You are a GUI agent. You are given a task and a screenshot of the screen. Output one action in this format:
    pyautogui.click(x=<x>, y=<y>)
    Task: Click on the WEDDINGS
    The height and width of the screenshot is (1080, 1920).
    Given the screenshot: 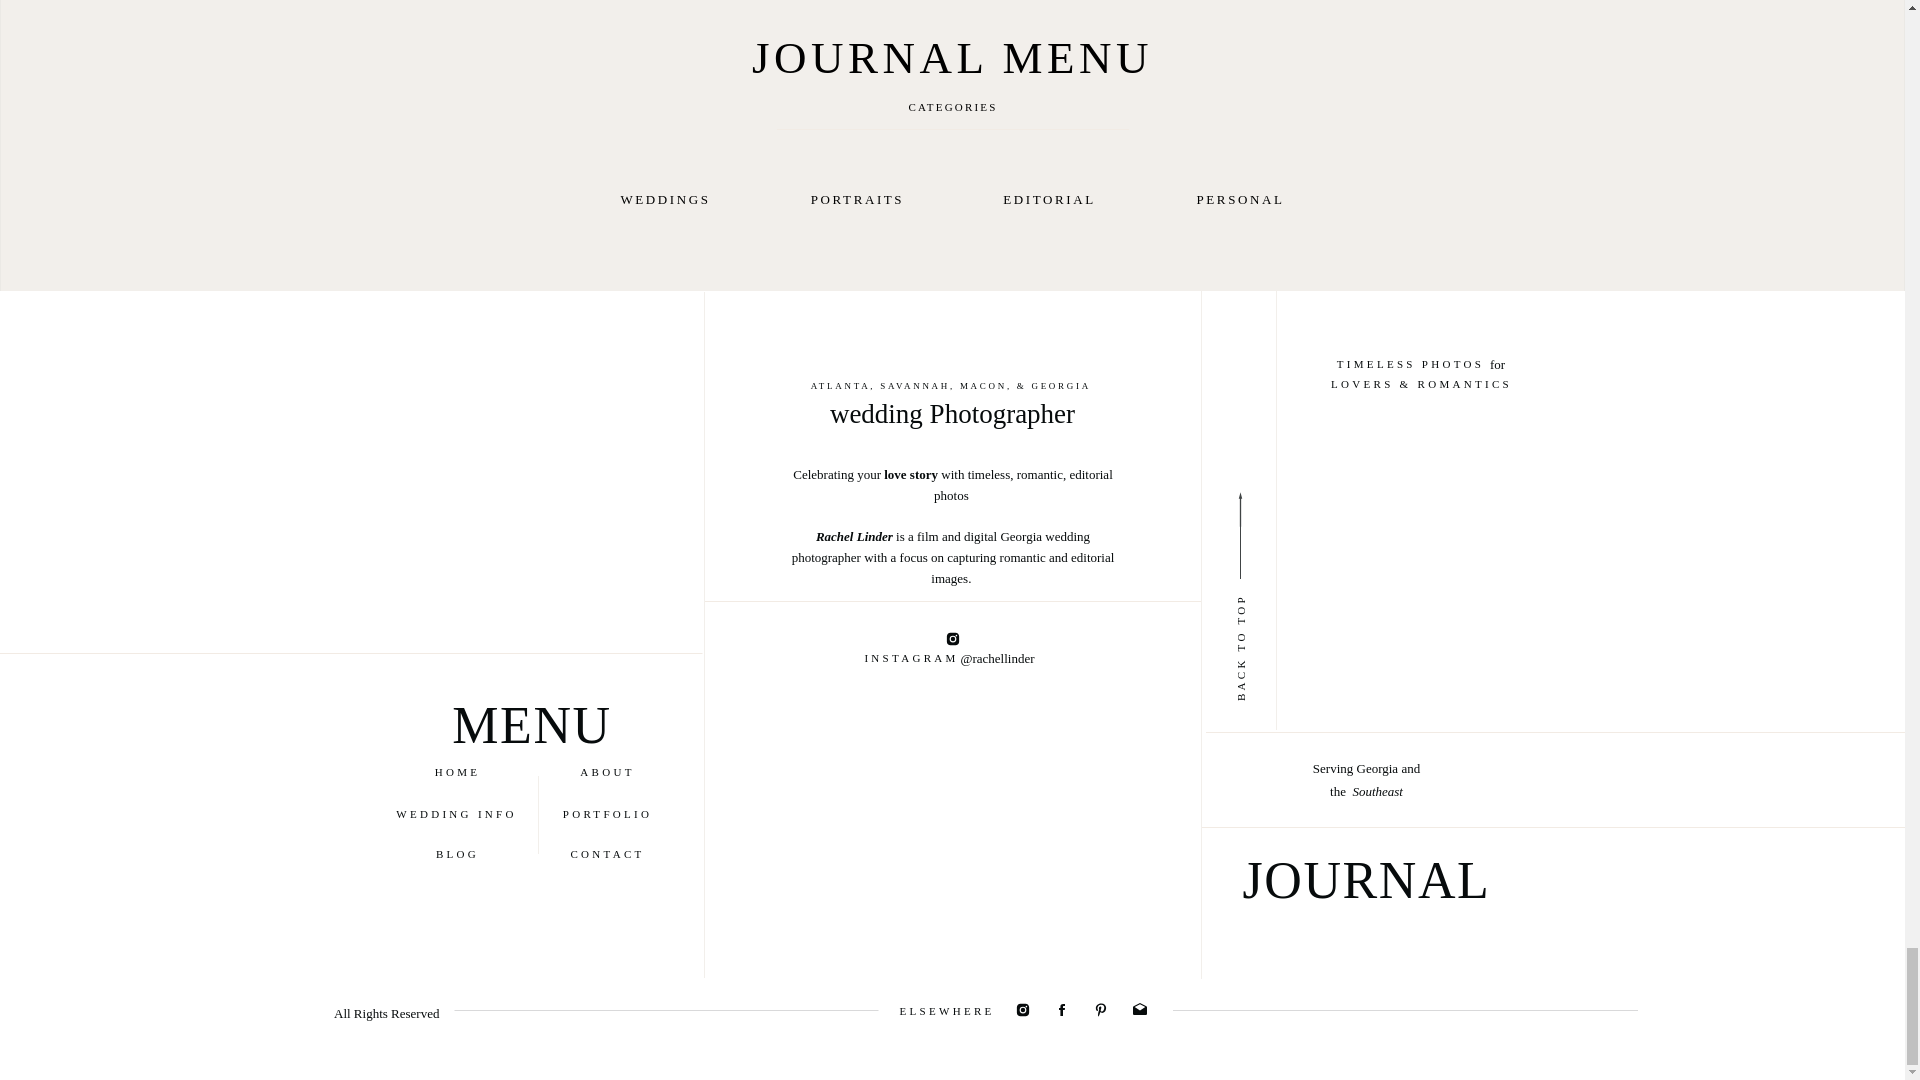 What is the action you would take?
    pyautogui.click(x=666, y=198)
    